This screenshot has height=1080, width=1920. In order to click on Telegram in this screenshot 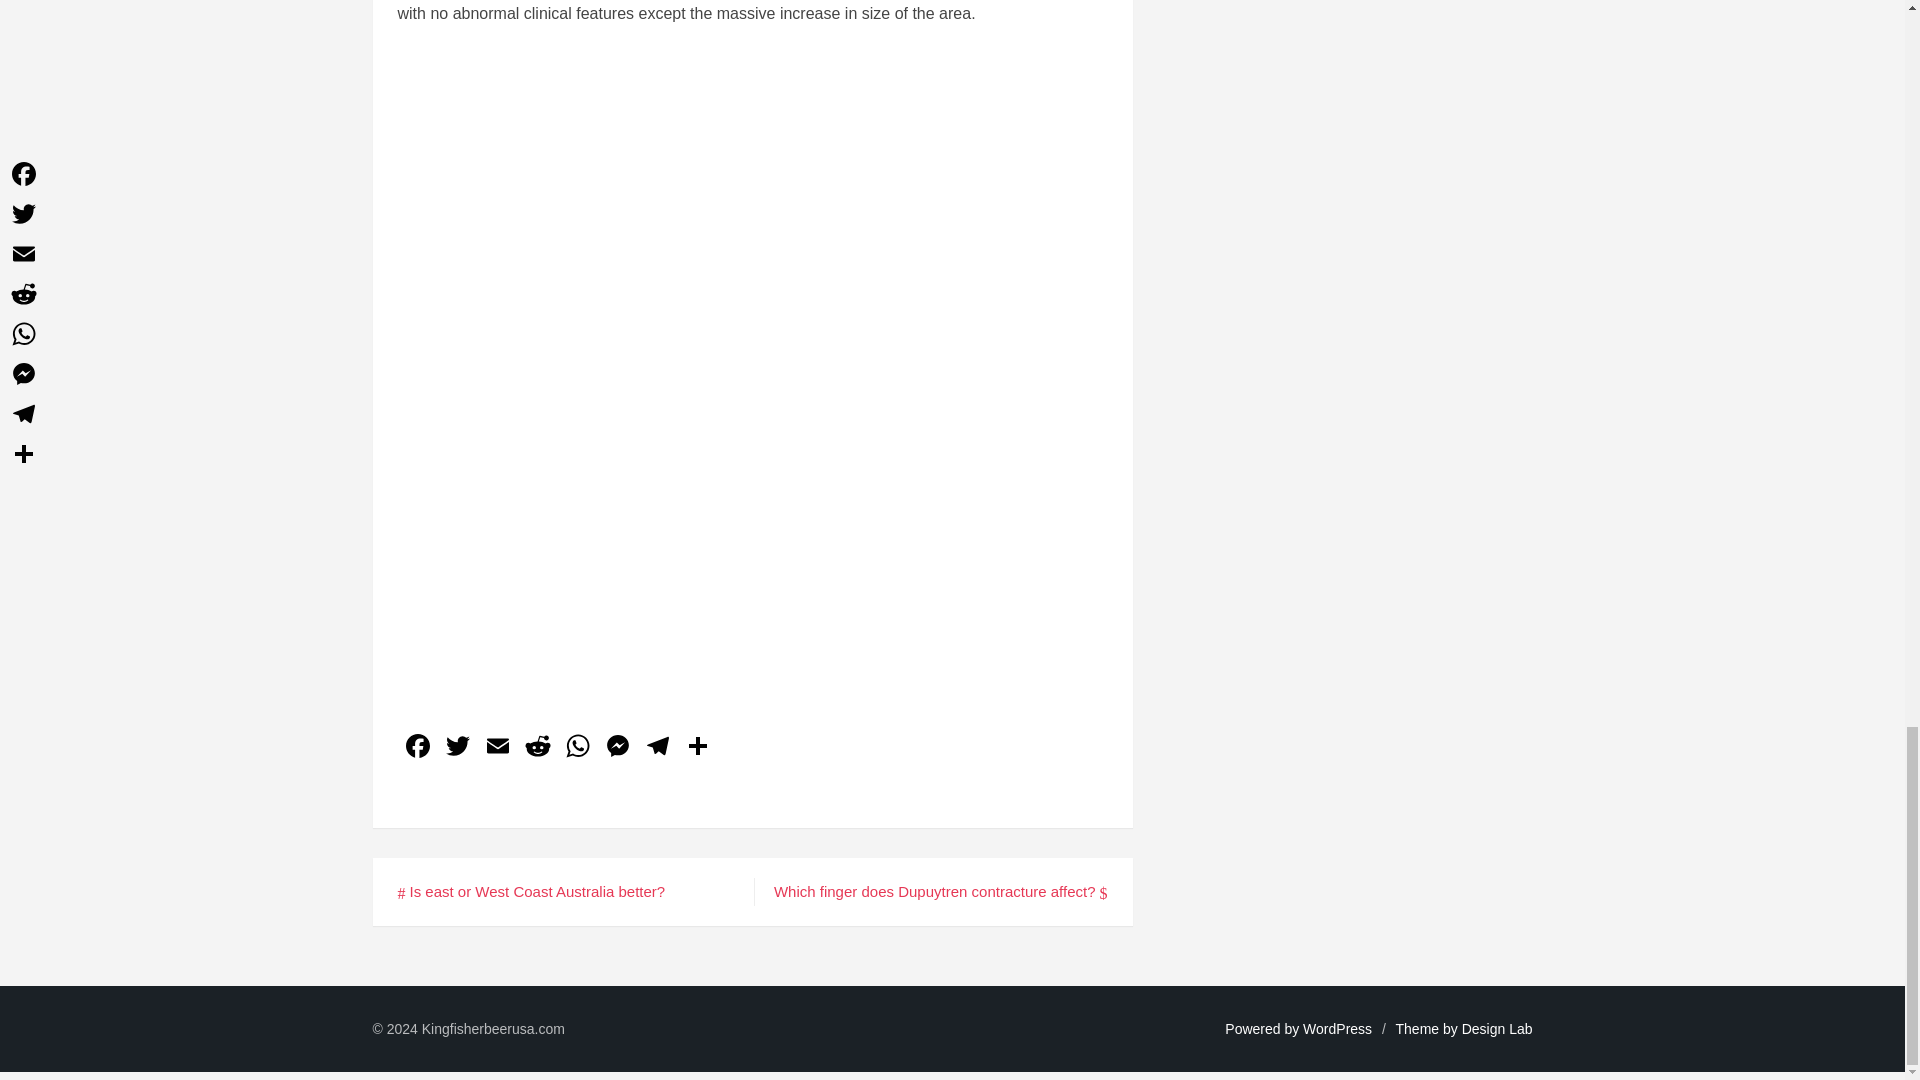, I will do `click(657, 748)`.